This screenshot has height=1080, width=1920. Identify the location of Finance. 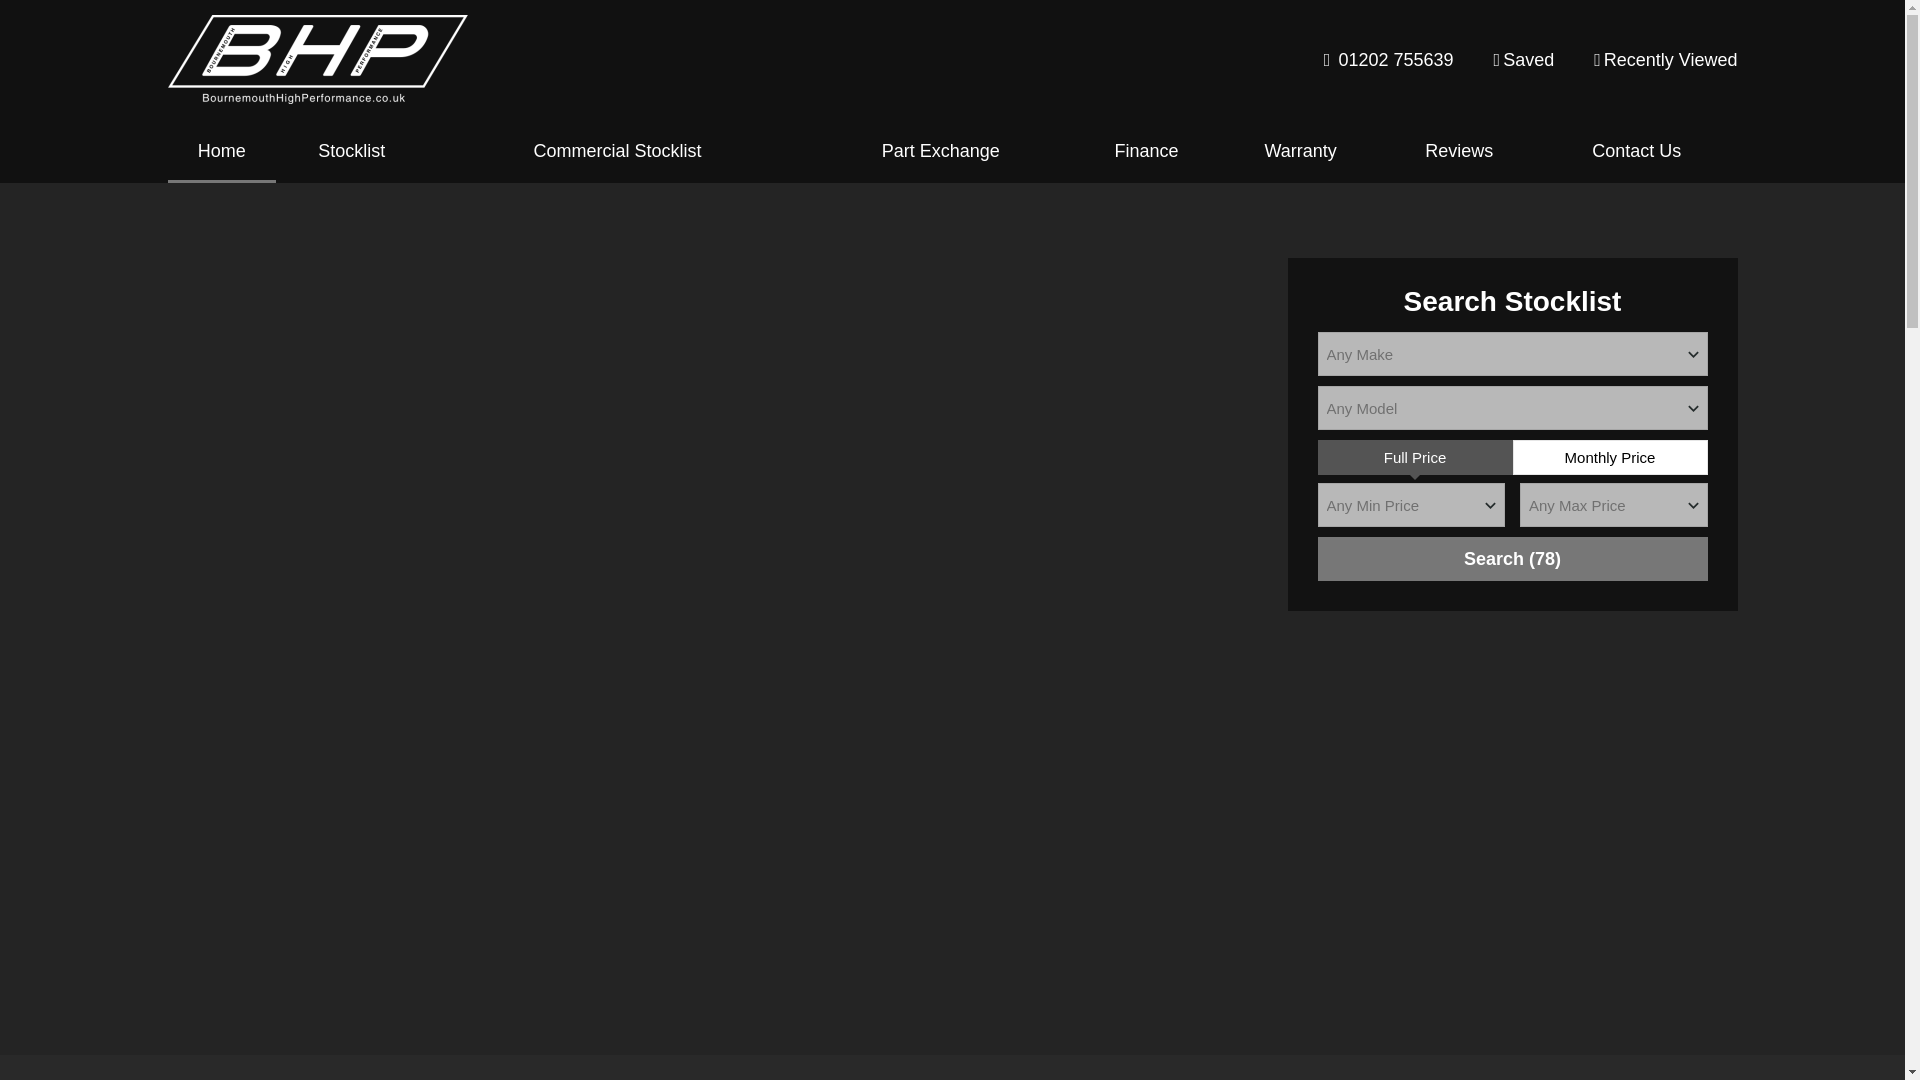
(1146, 150).